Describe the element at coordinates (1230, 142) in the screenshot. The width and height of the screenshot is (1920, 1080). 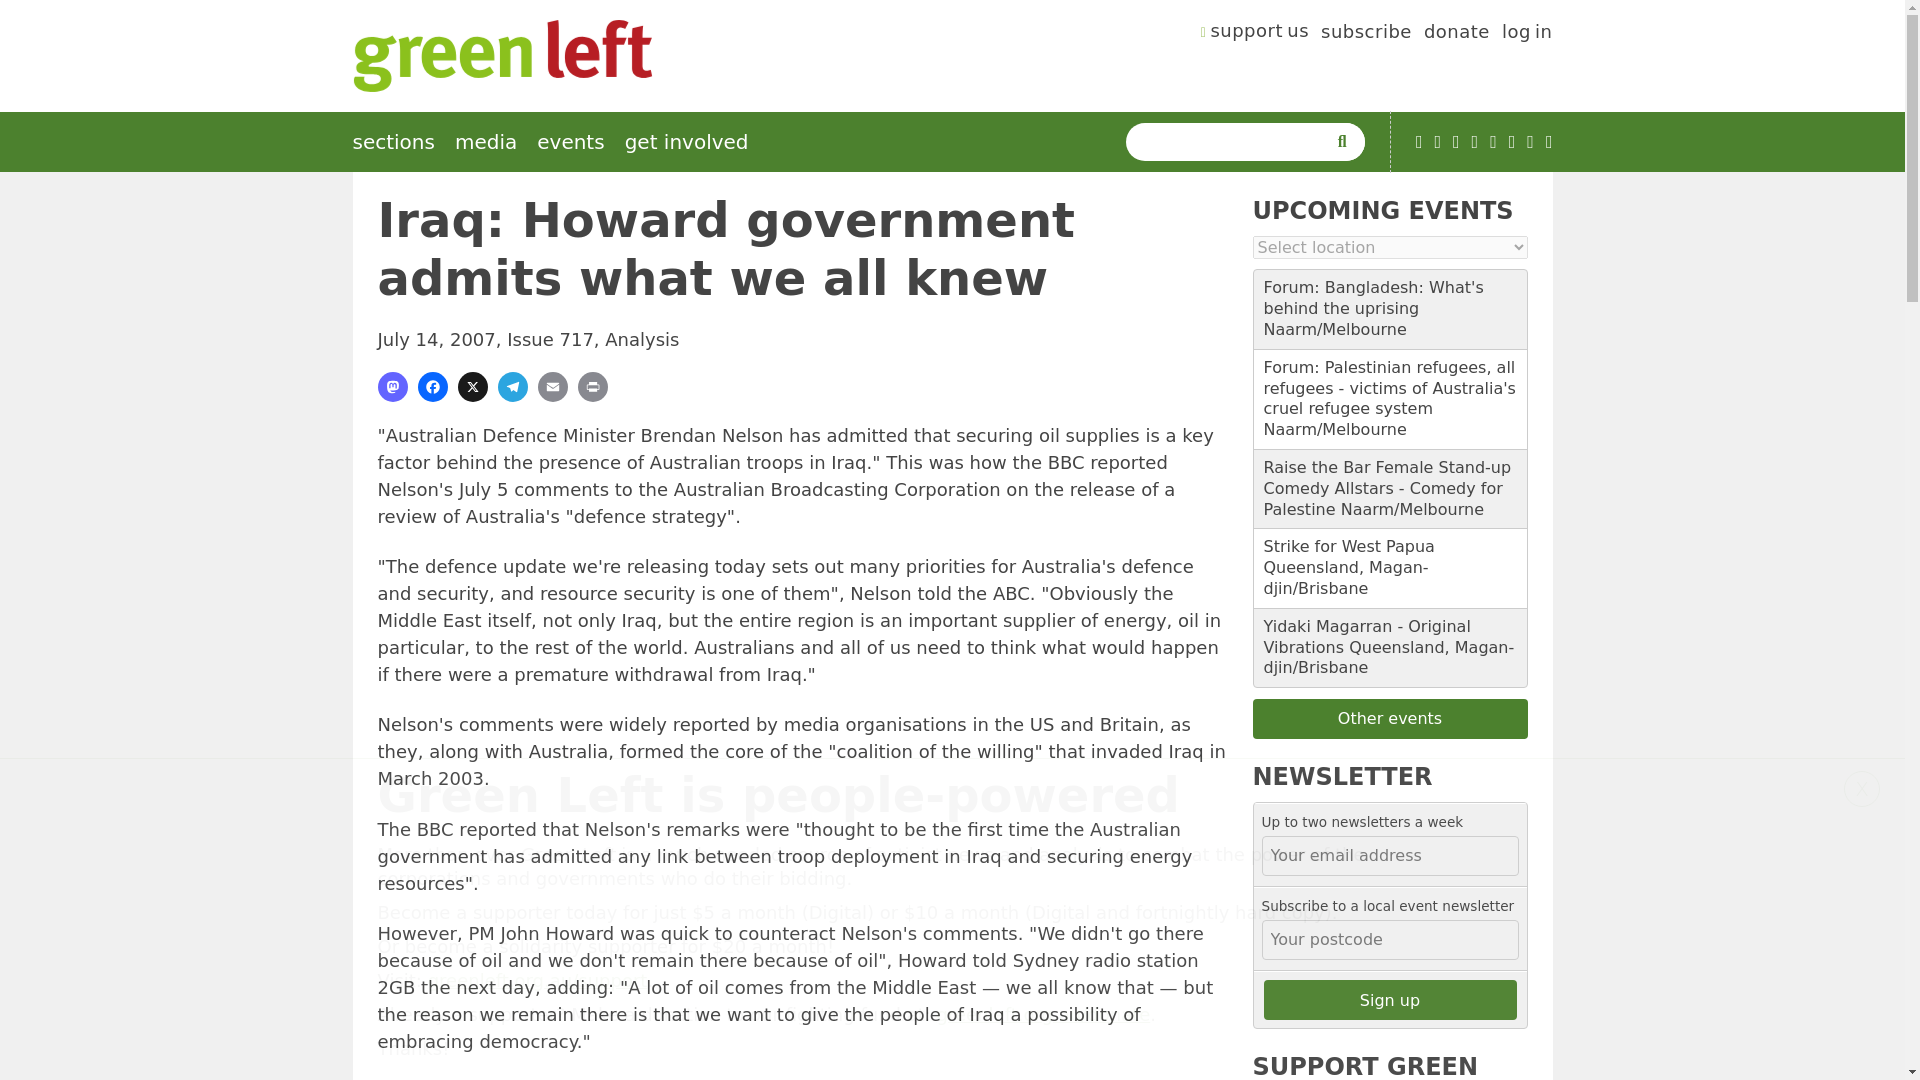
I see `Enter the terms you wish to search for.` at that location.